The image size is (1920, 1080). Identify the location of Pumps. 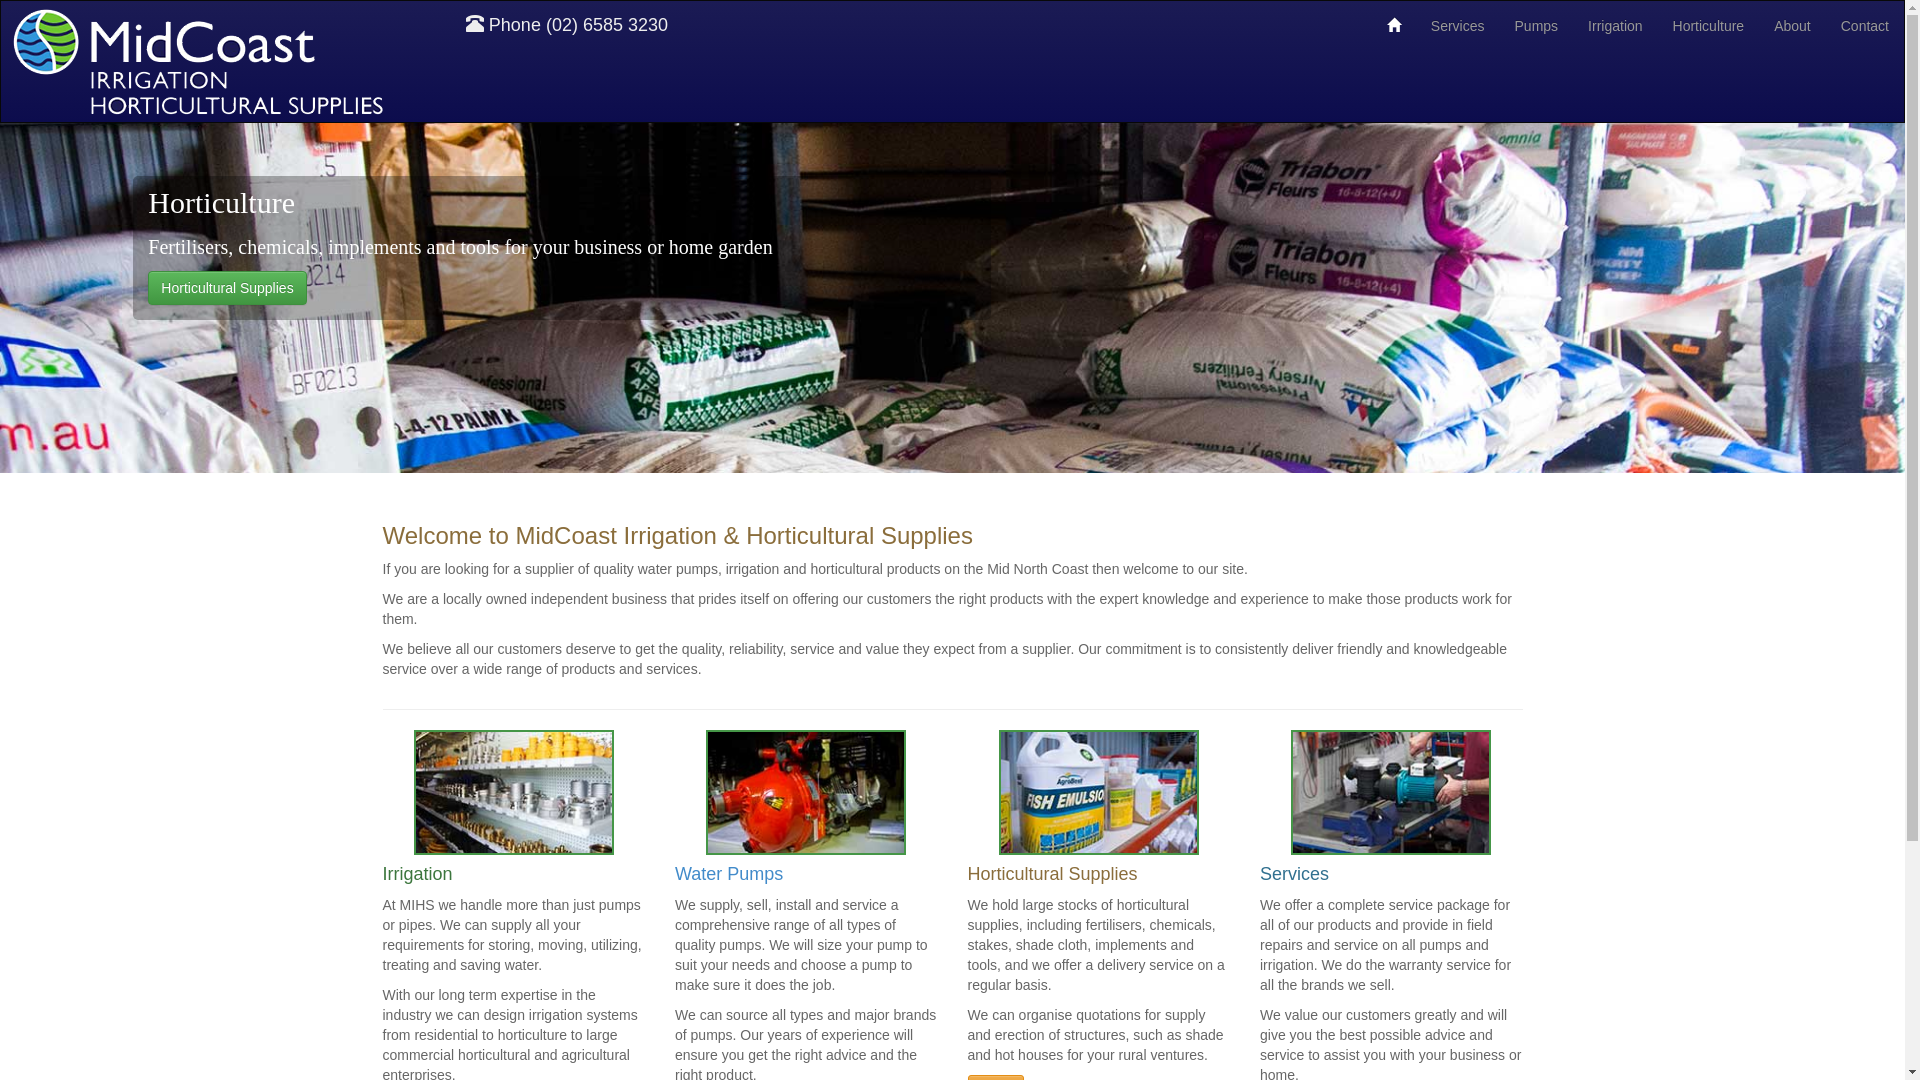
(1537, 26).